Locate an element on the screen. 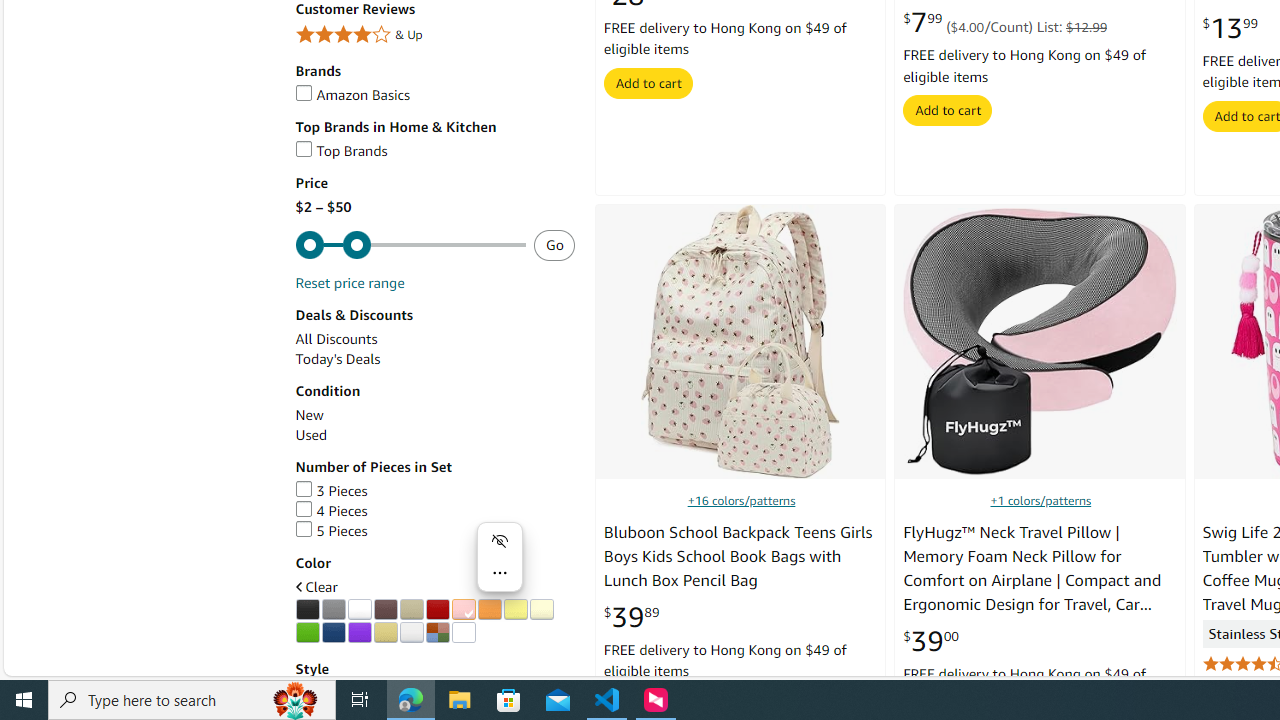 The width and height of the screenshot is (1280, 720). Reset price range is located at coordinates (349, 284).